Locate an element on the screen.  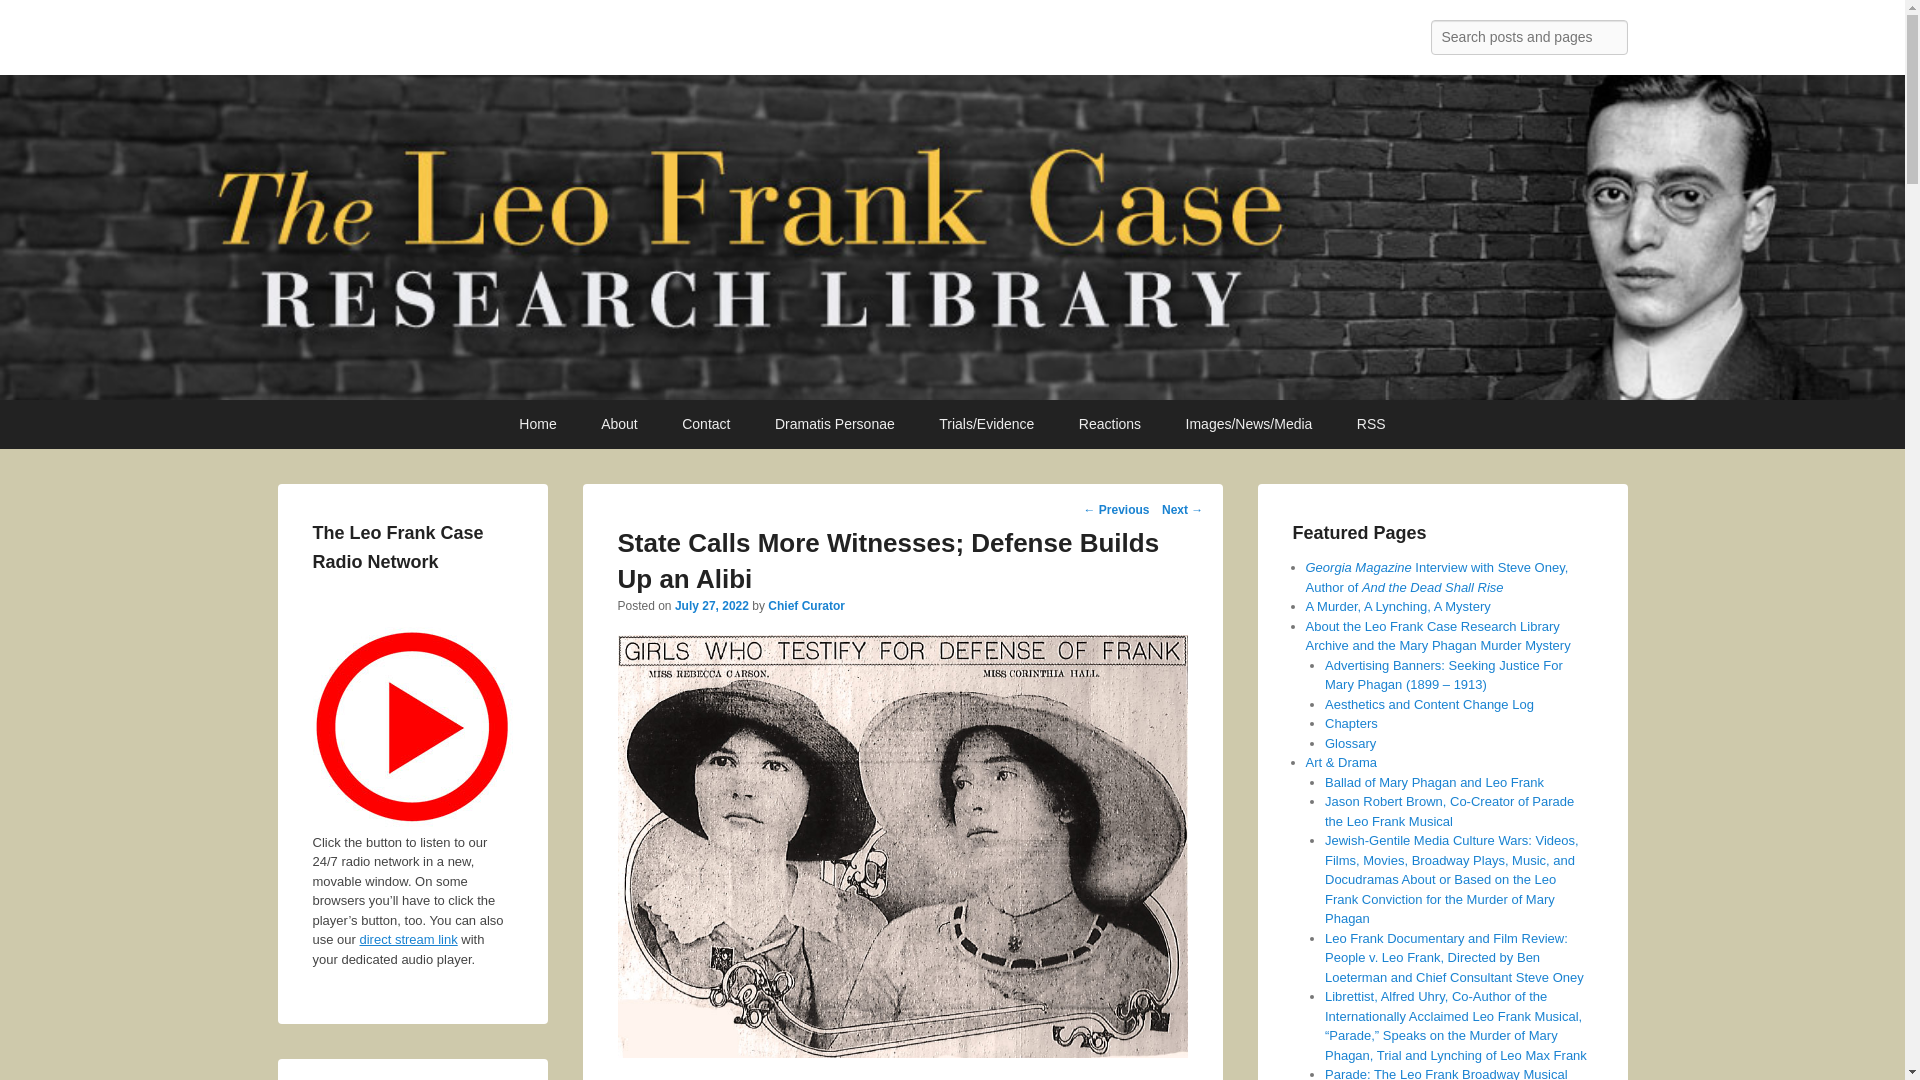
Click to open audio player in new, movable window is located at coordinates (412, 727).